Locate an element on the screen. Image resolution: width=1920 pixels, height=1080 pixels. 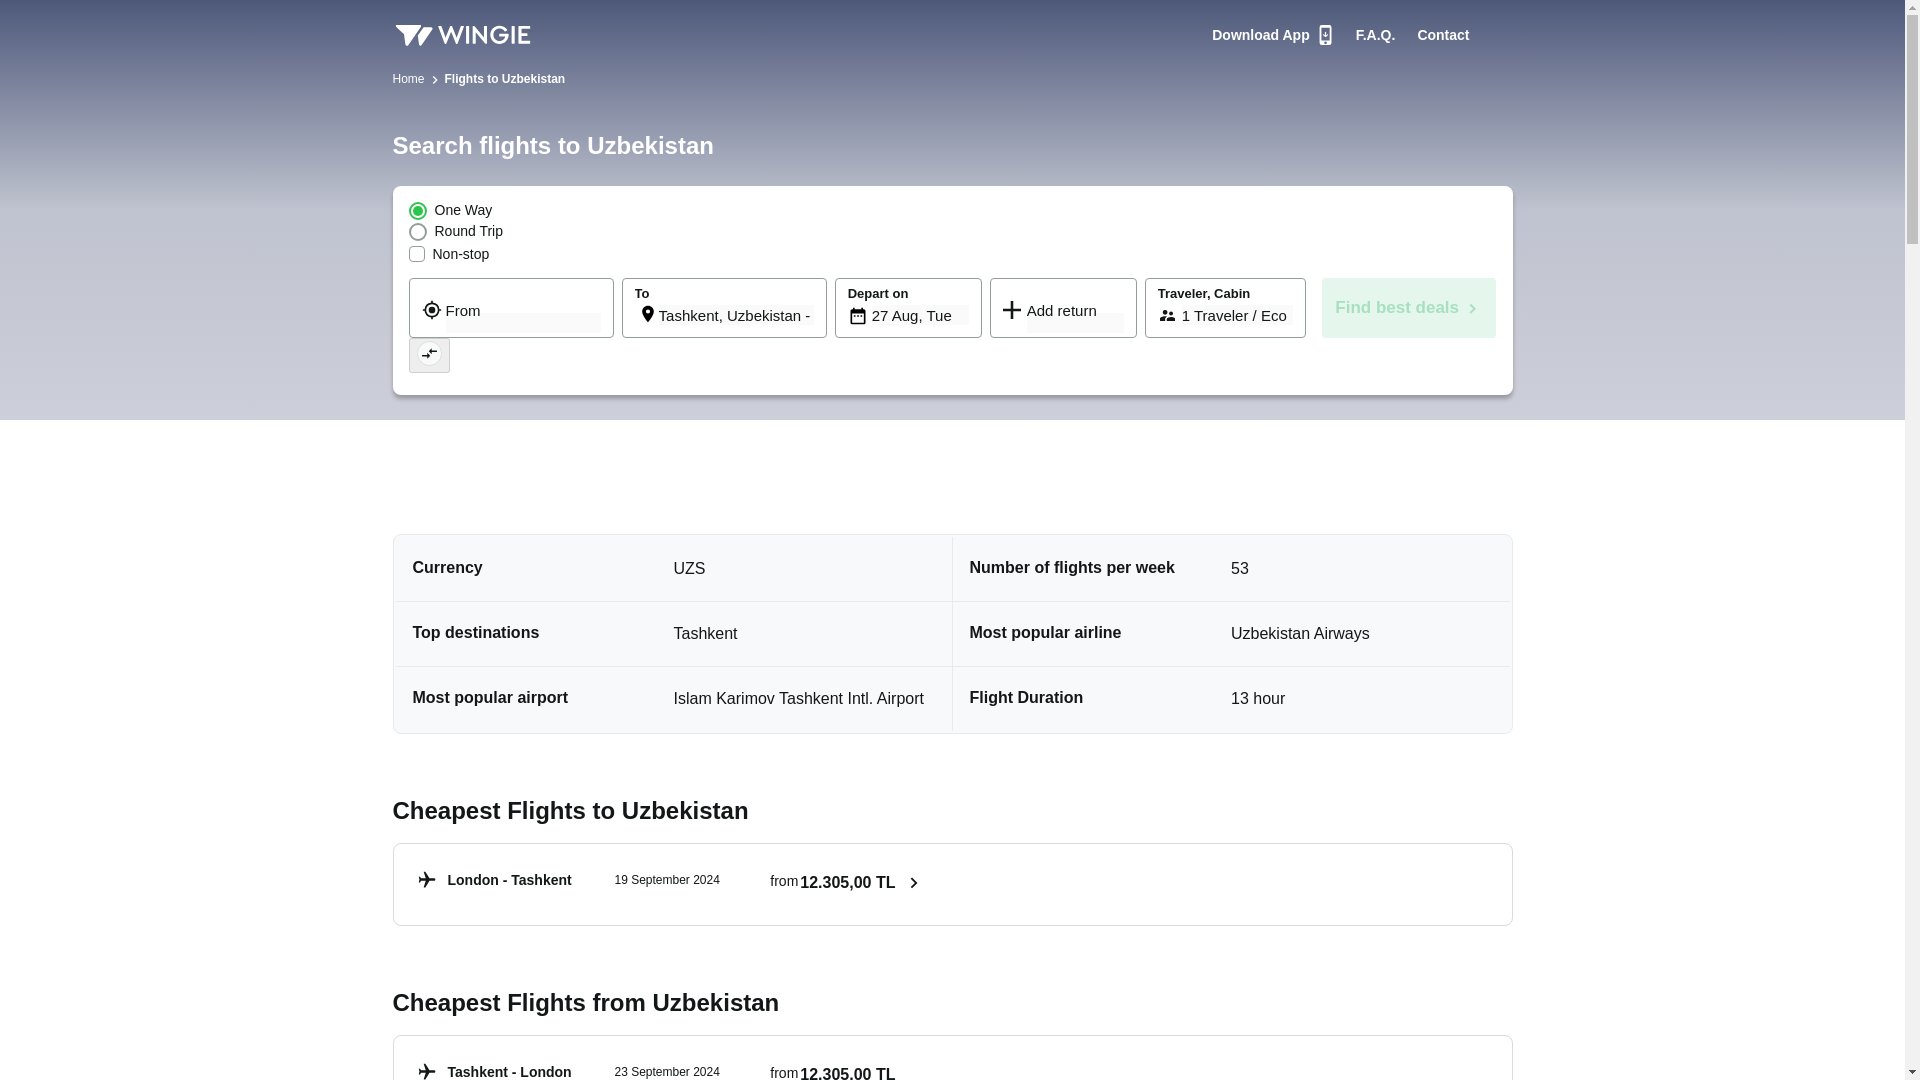
London to Tashkent flights is located at coordinates (736, 314).